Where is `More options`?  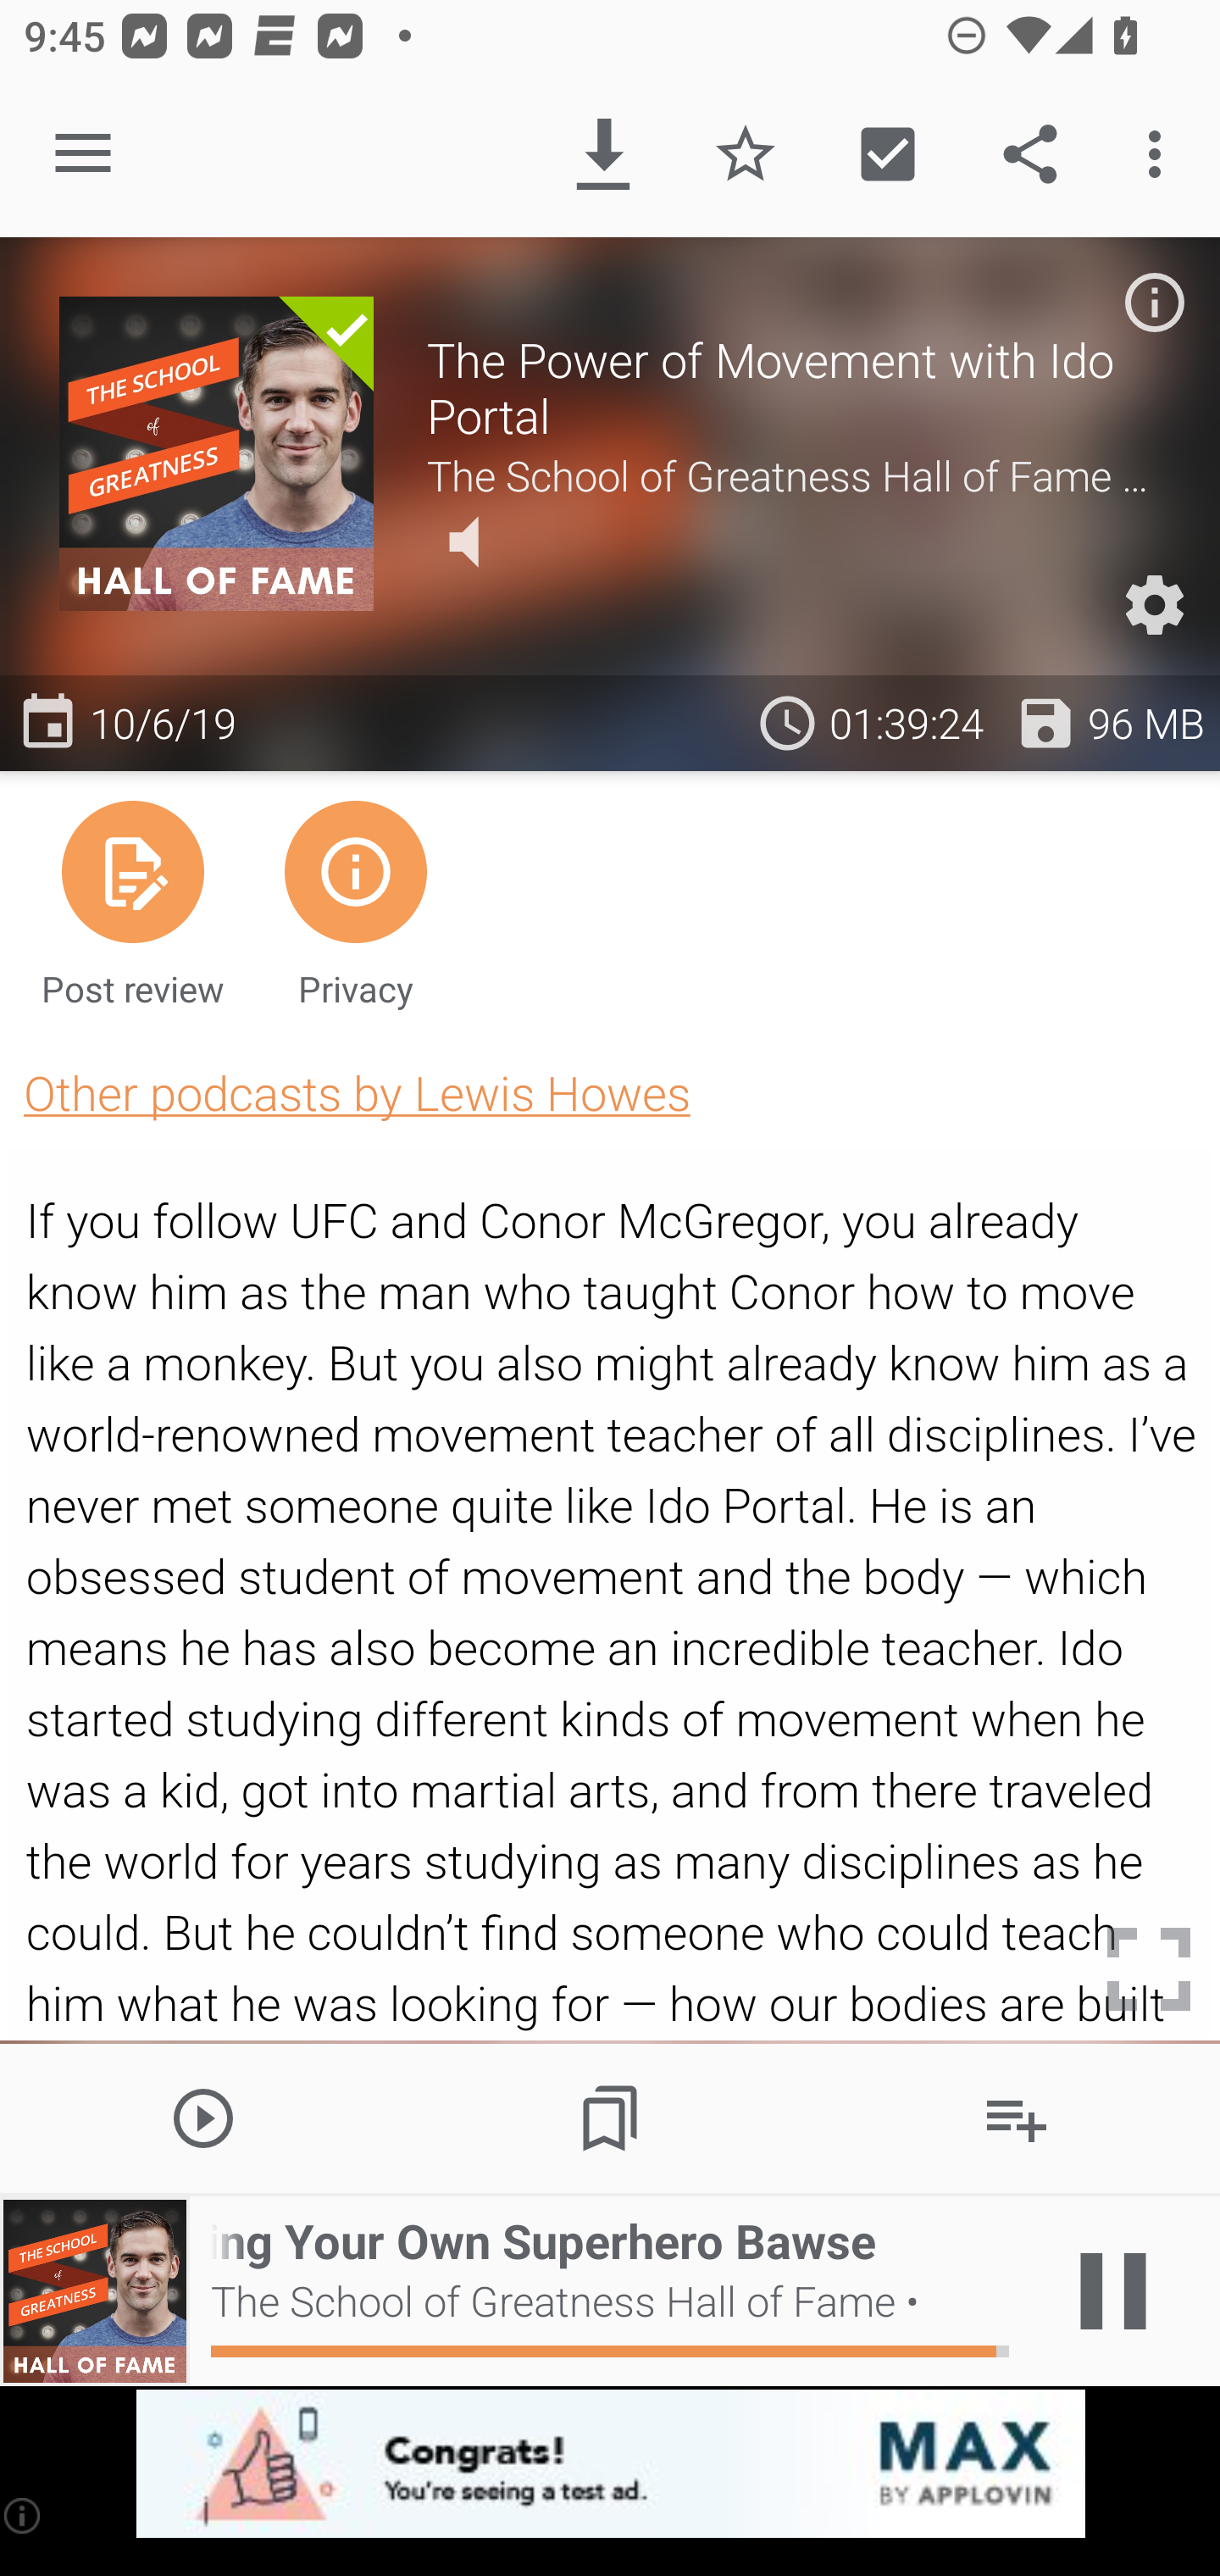 More options is located at coordinates (1161, 154).